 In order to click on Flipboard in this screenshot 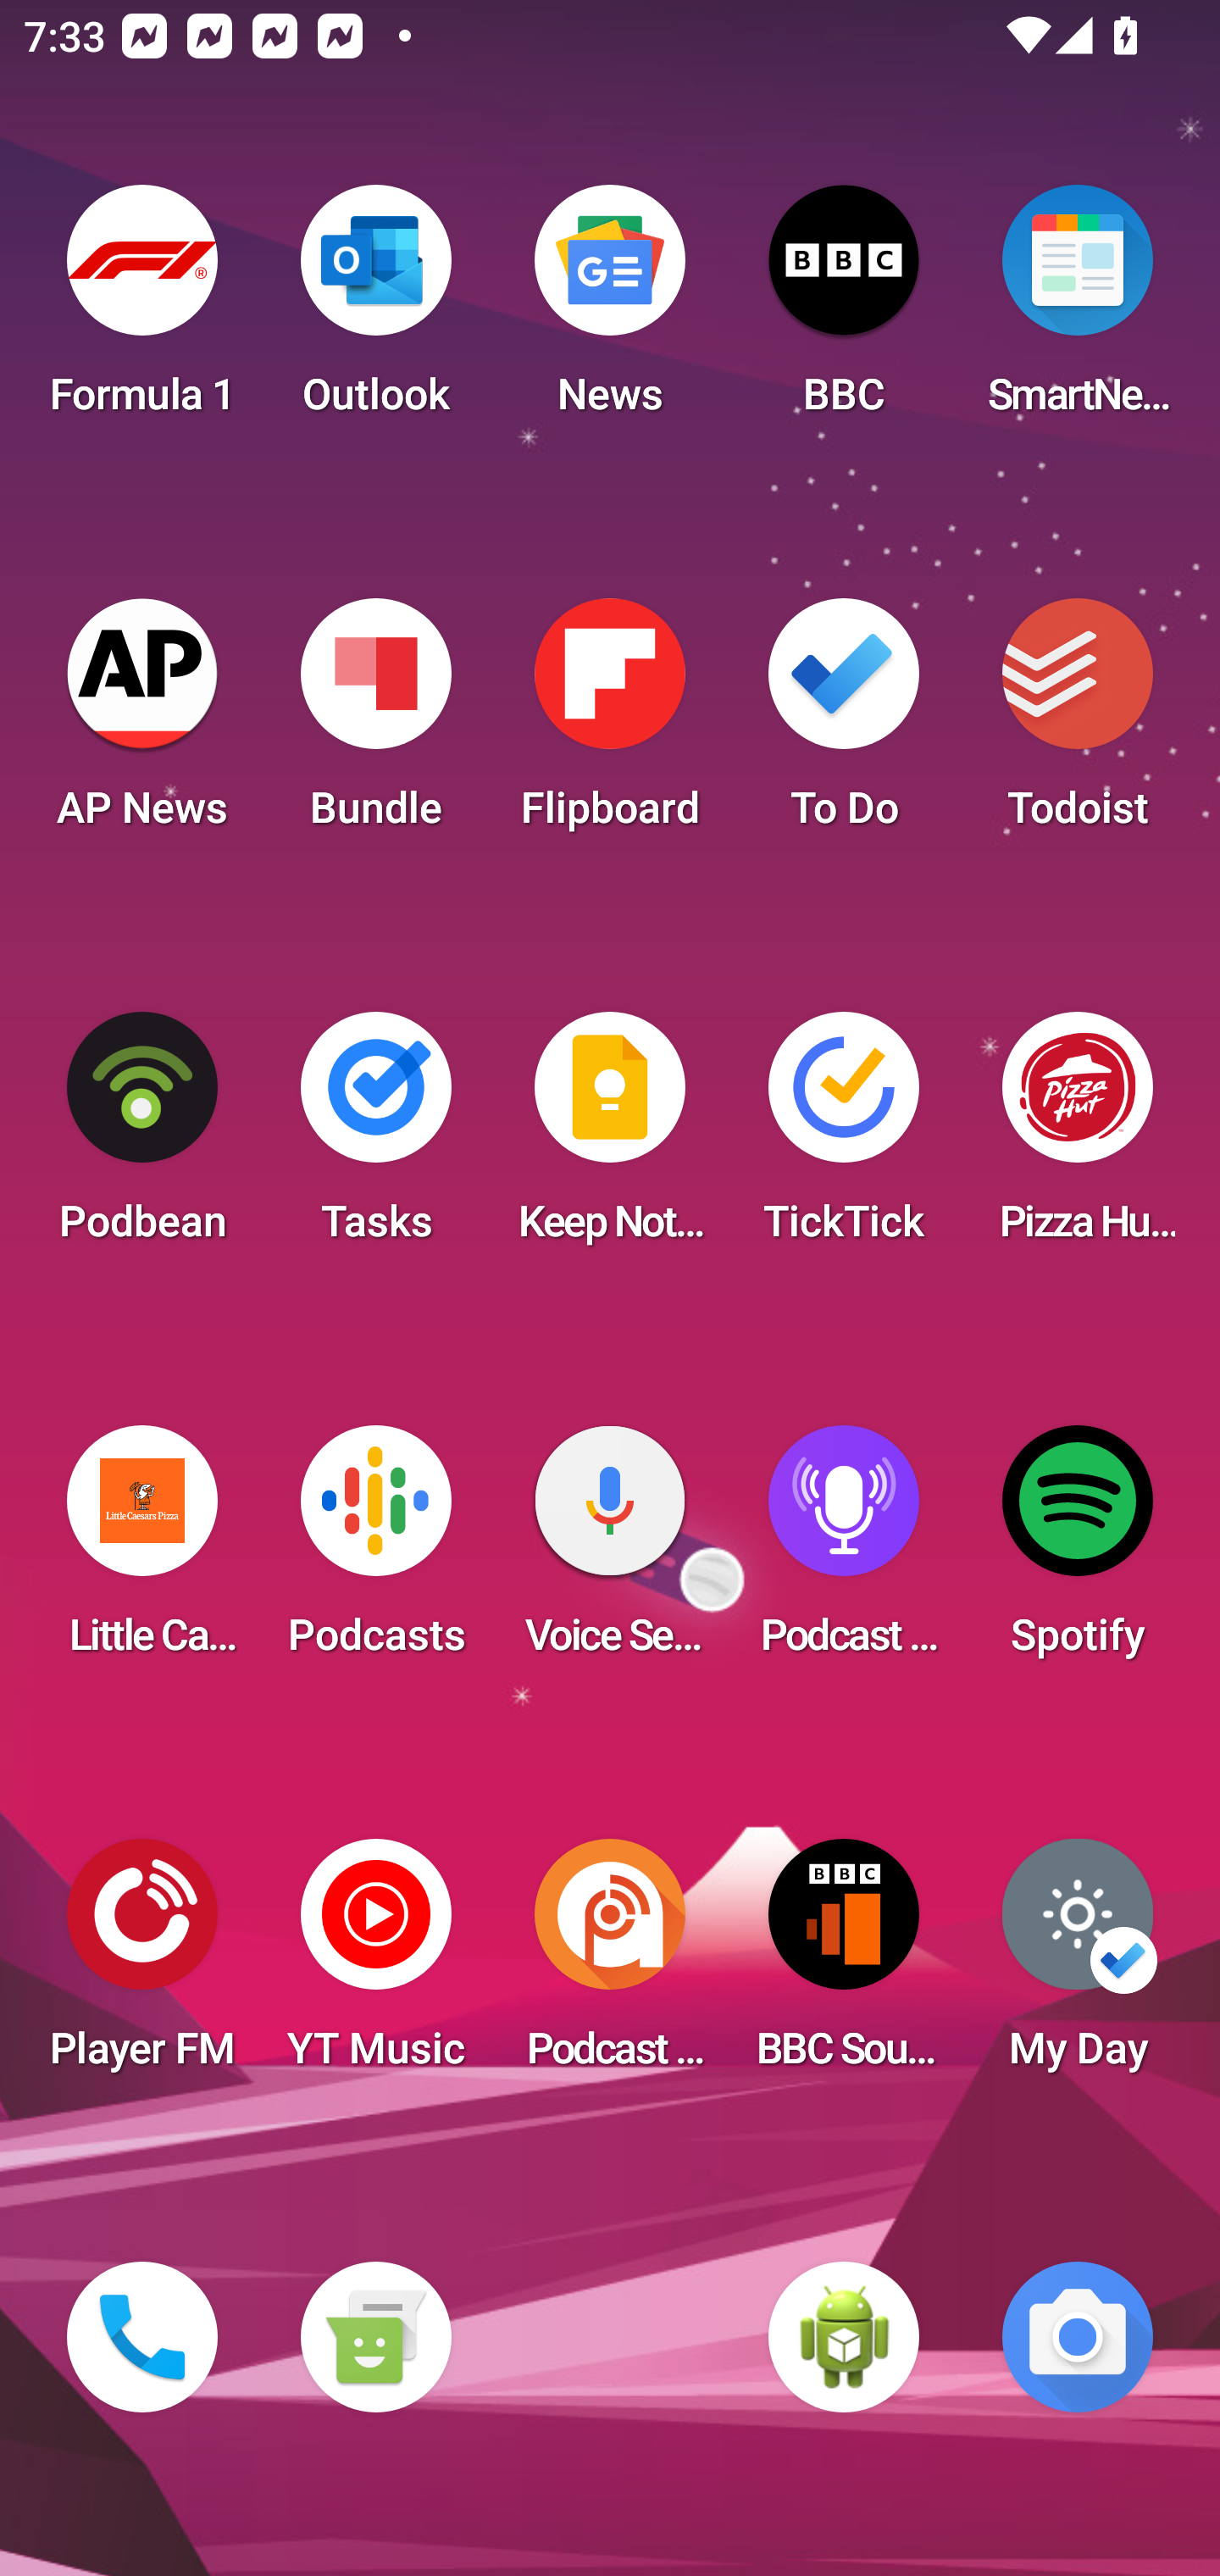, I will do `click(610, 724)`.